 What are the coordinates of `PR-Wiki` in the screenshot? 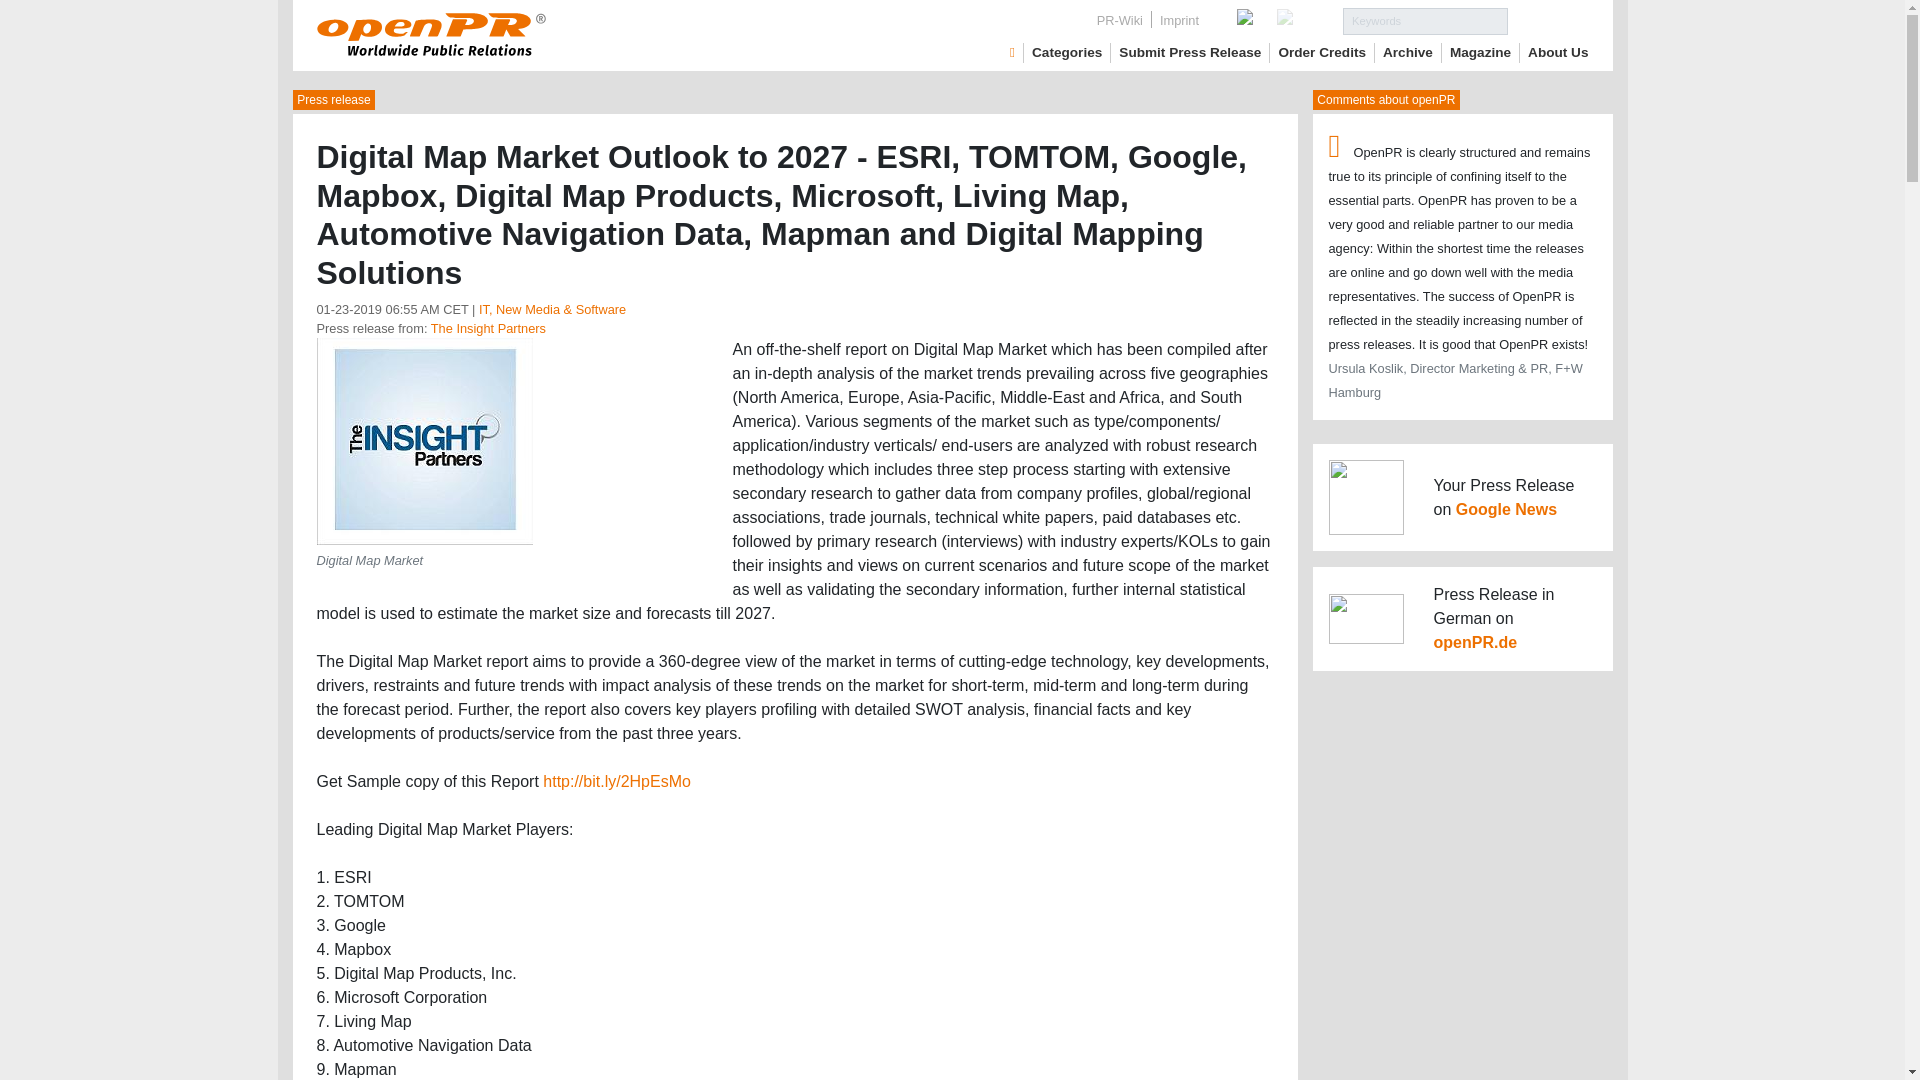 It's located at (1119, 20).